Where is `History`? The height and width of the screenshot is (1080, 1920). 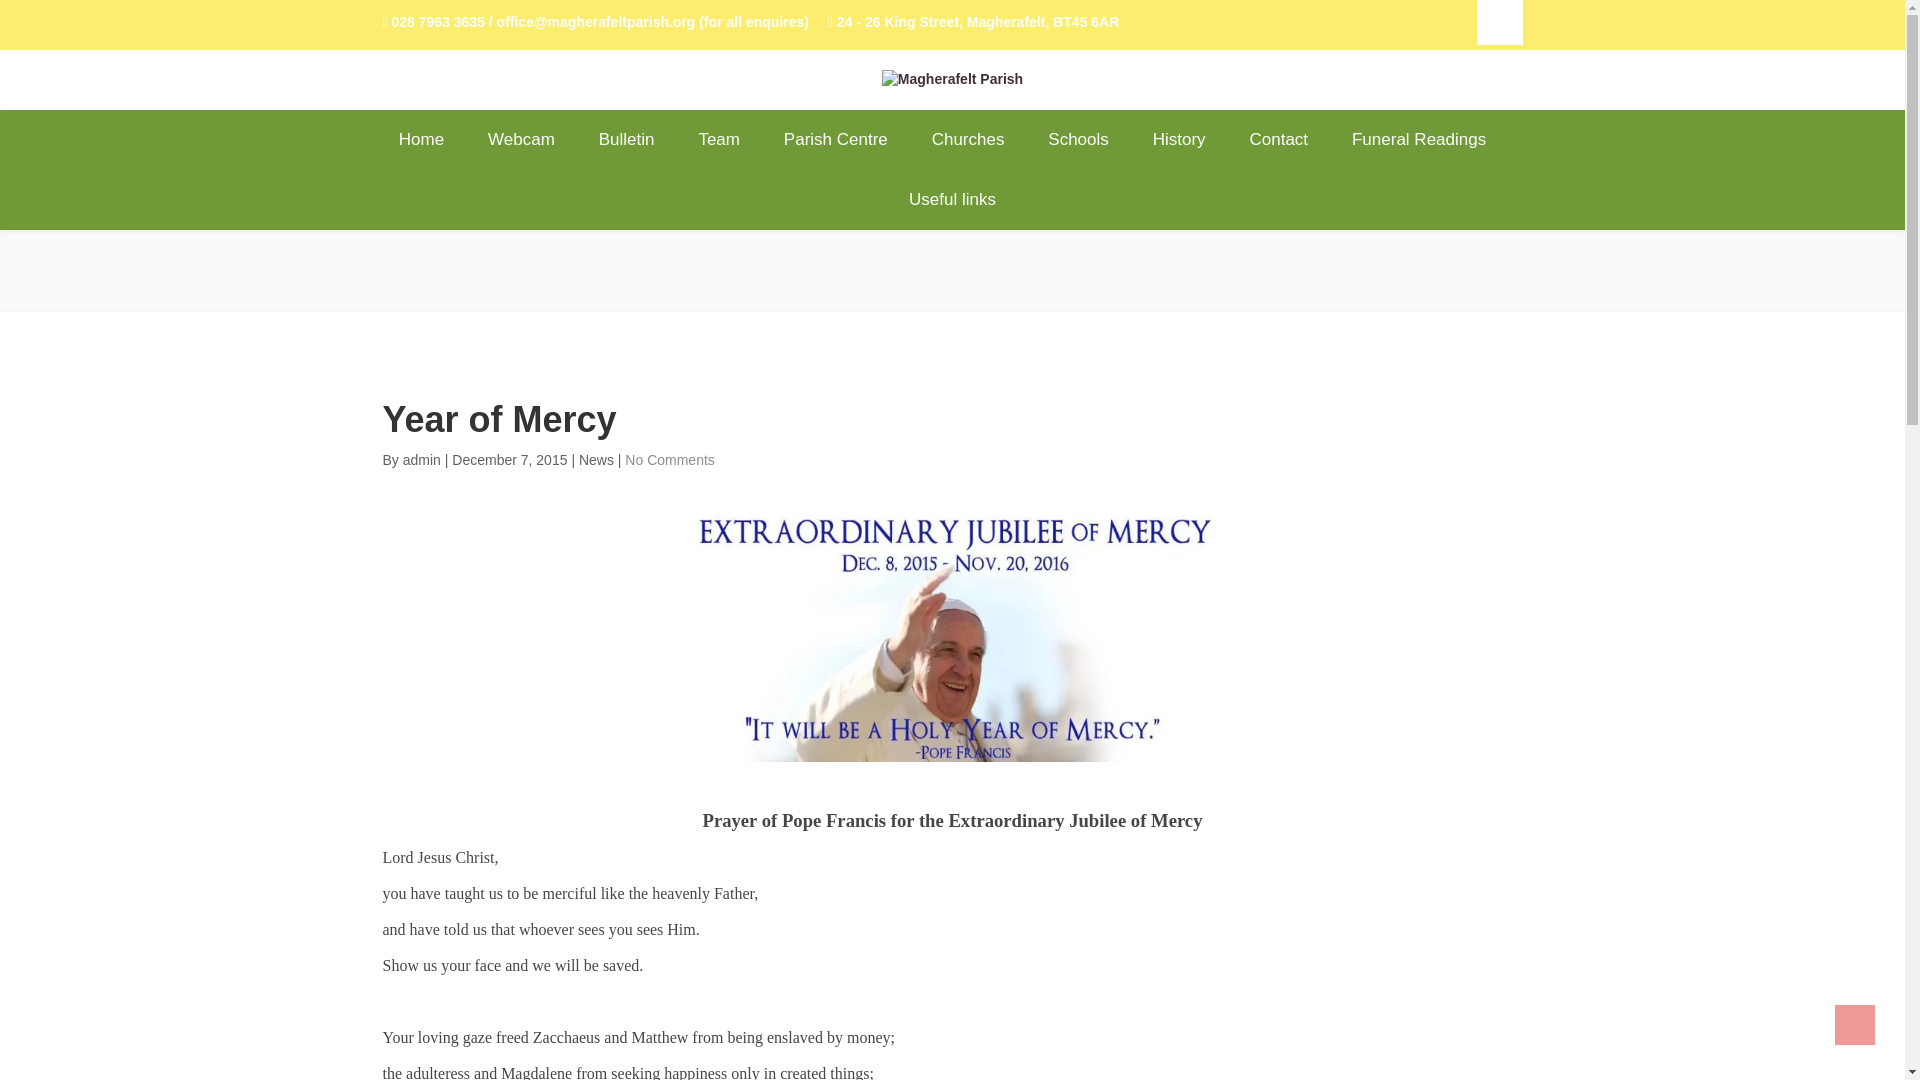
History is located at coordinates (1179, 140).